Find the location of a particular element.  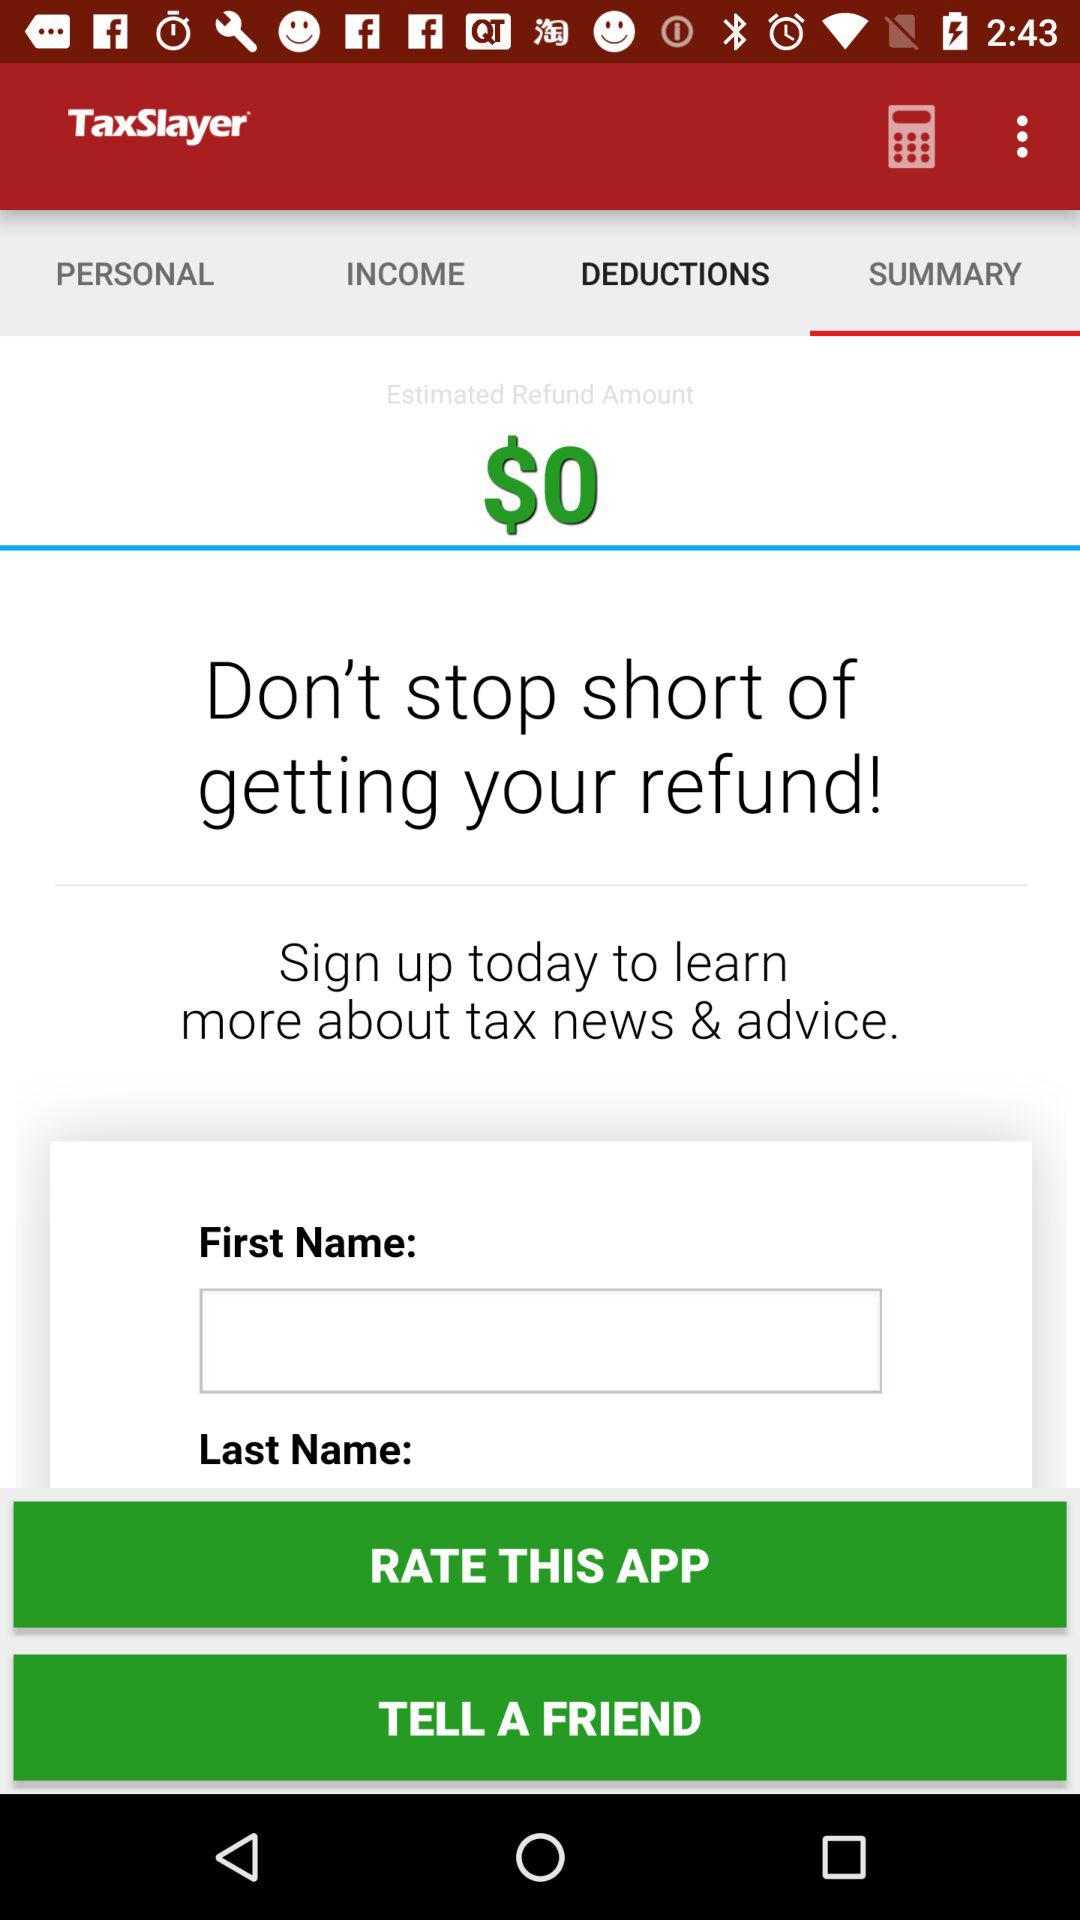

jump until rate this app is located at coordinates (540, 1564).